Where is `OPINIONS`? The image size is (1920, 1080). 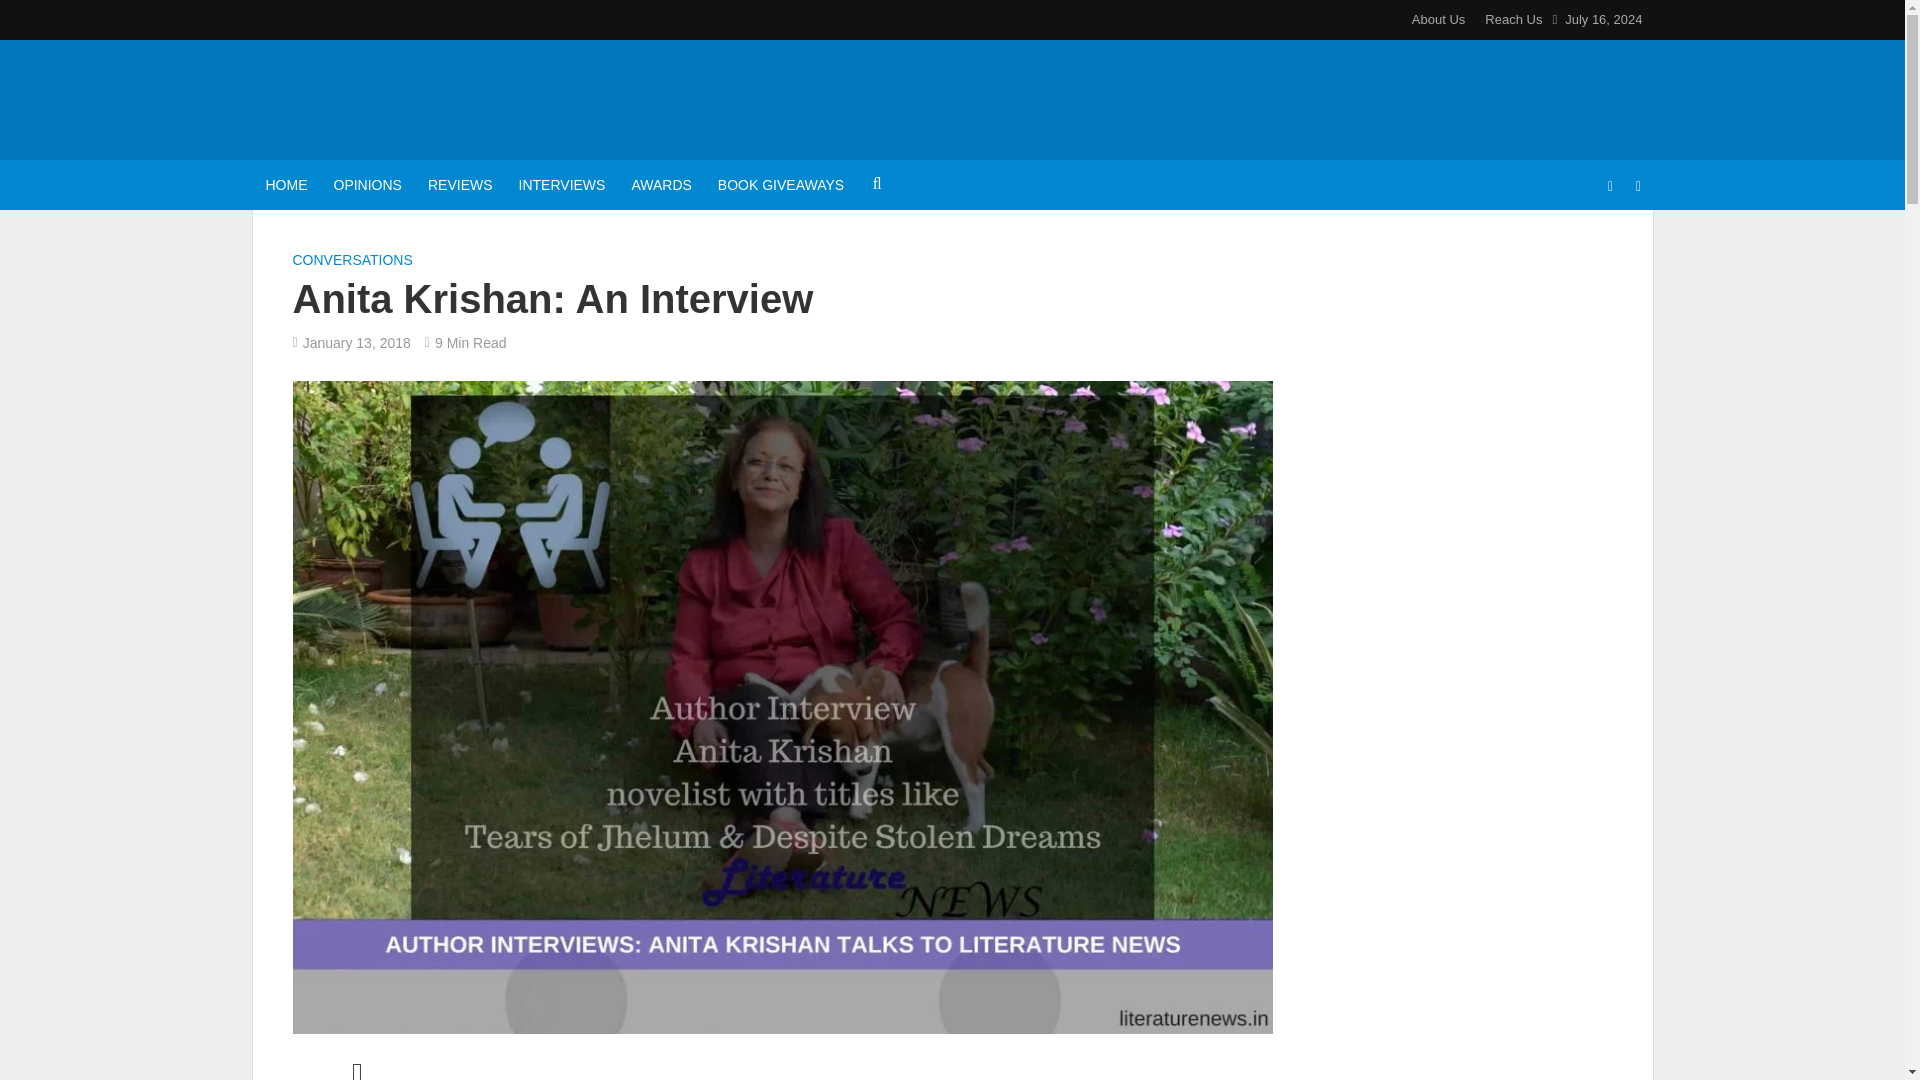 OPINIONS is located at coordinates (367, 184).